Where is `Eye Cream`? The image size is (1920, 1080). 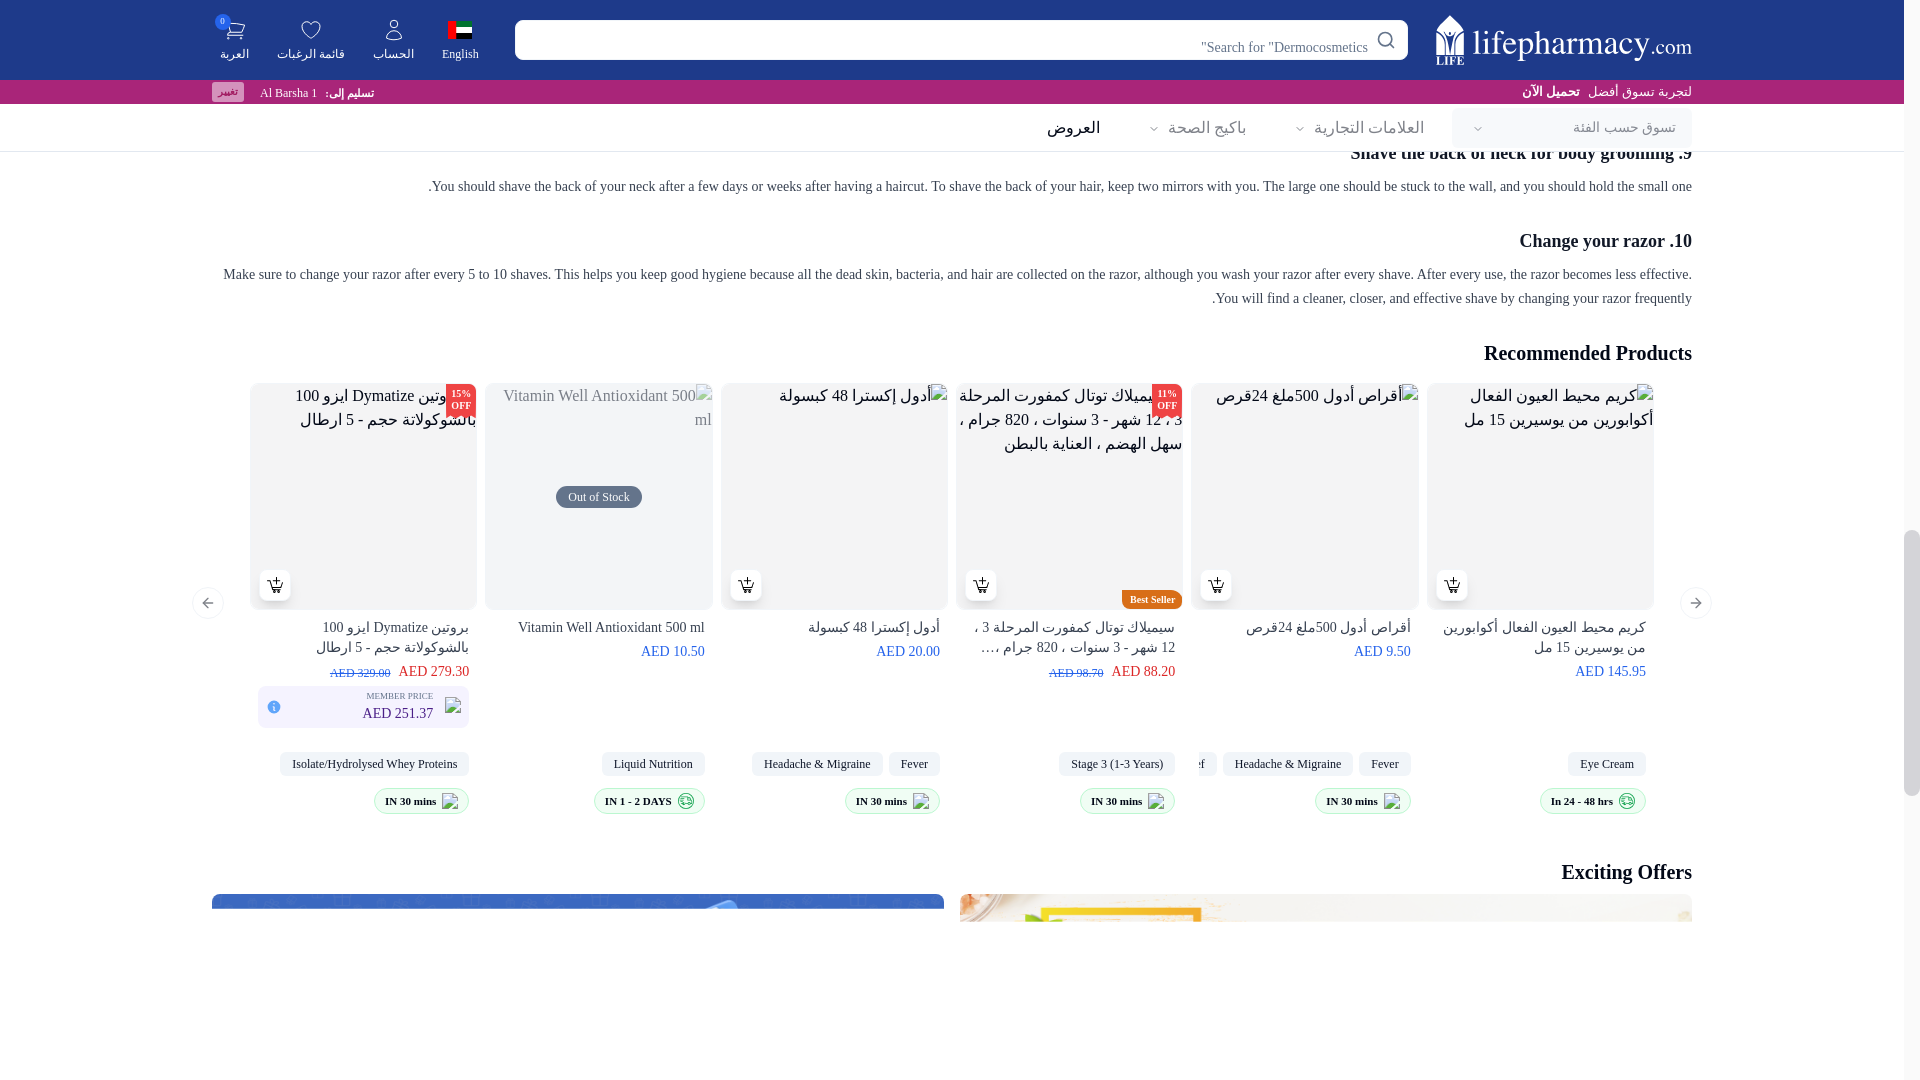 Eye Cream is located at coordinates (1606, 764).